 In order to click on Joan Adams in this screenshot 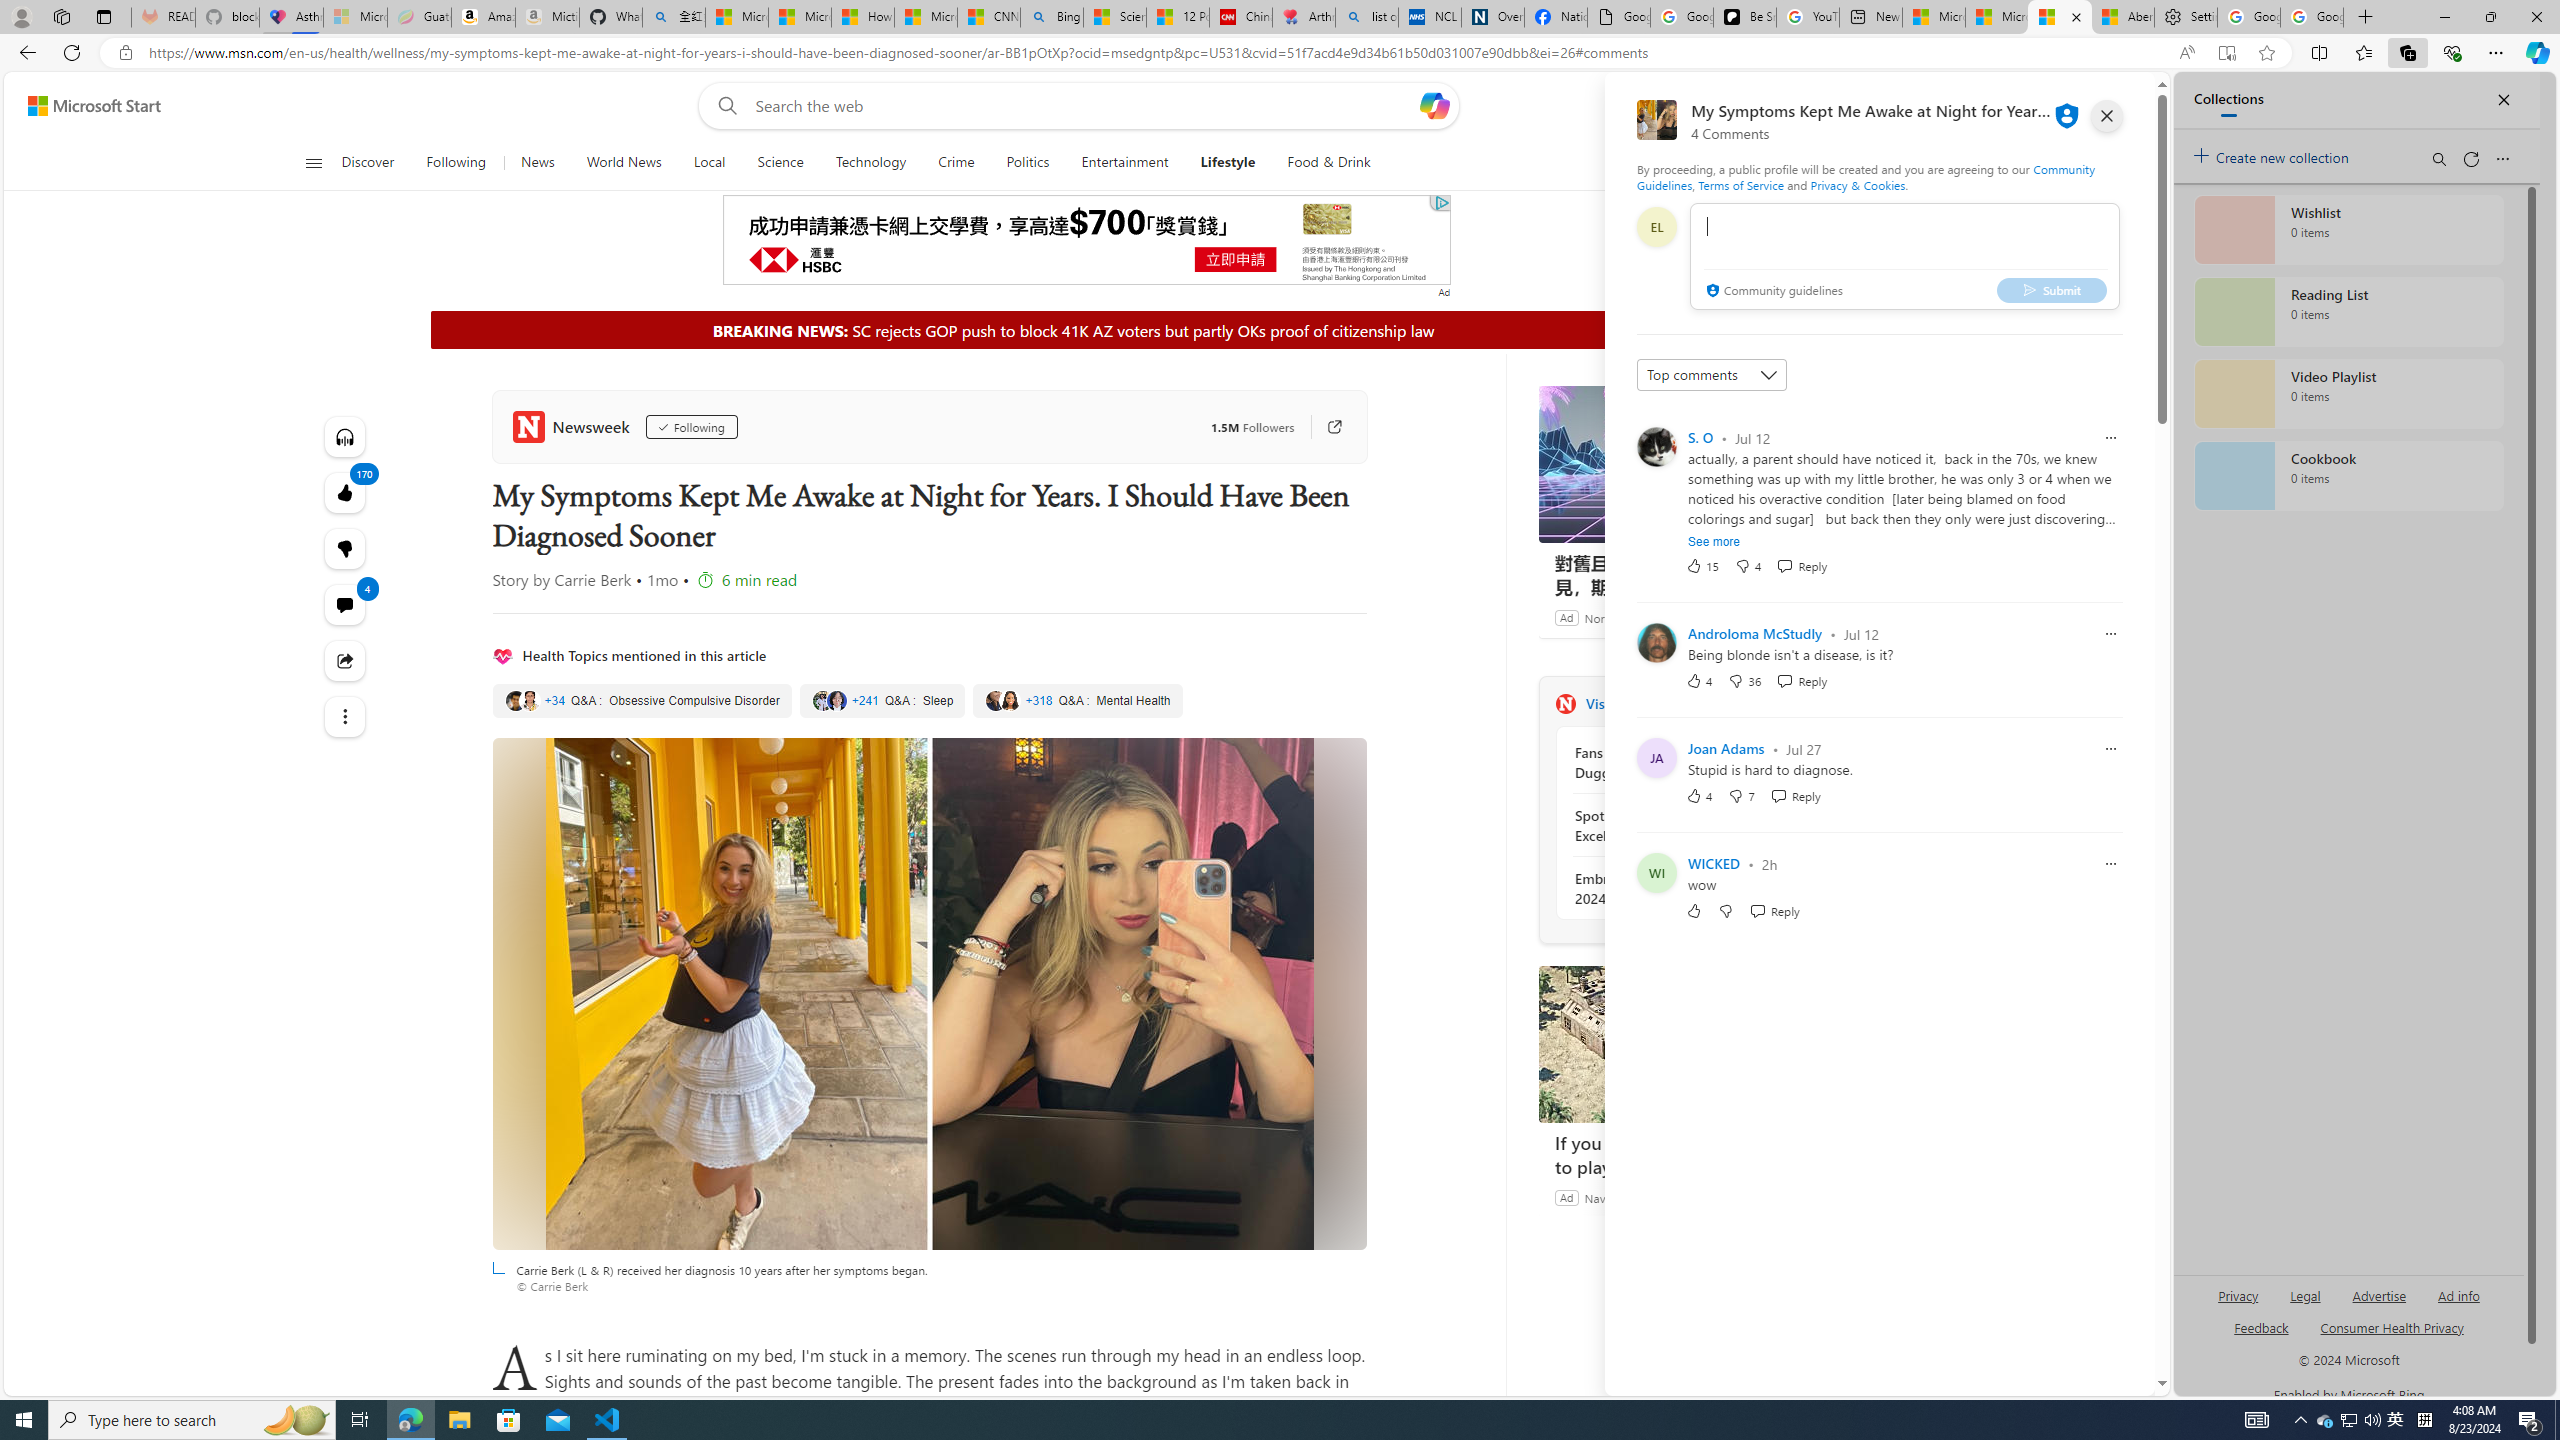, I will do `click(1725, 748)`.